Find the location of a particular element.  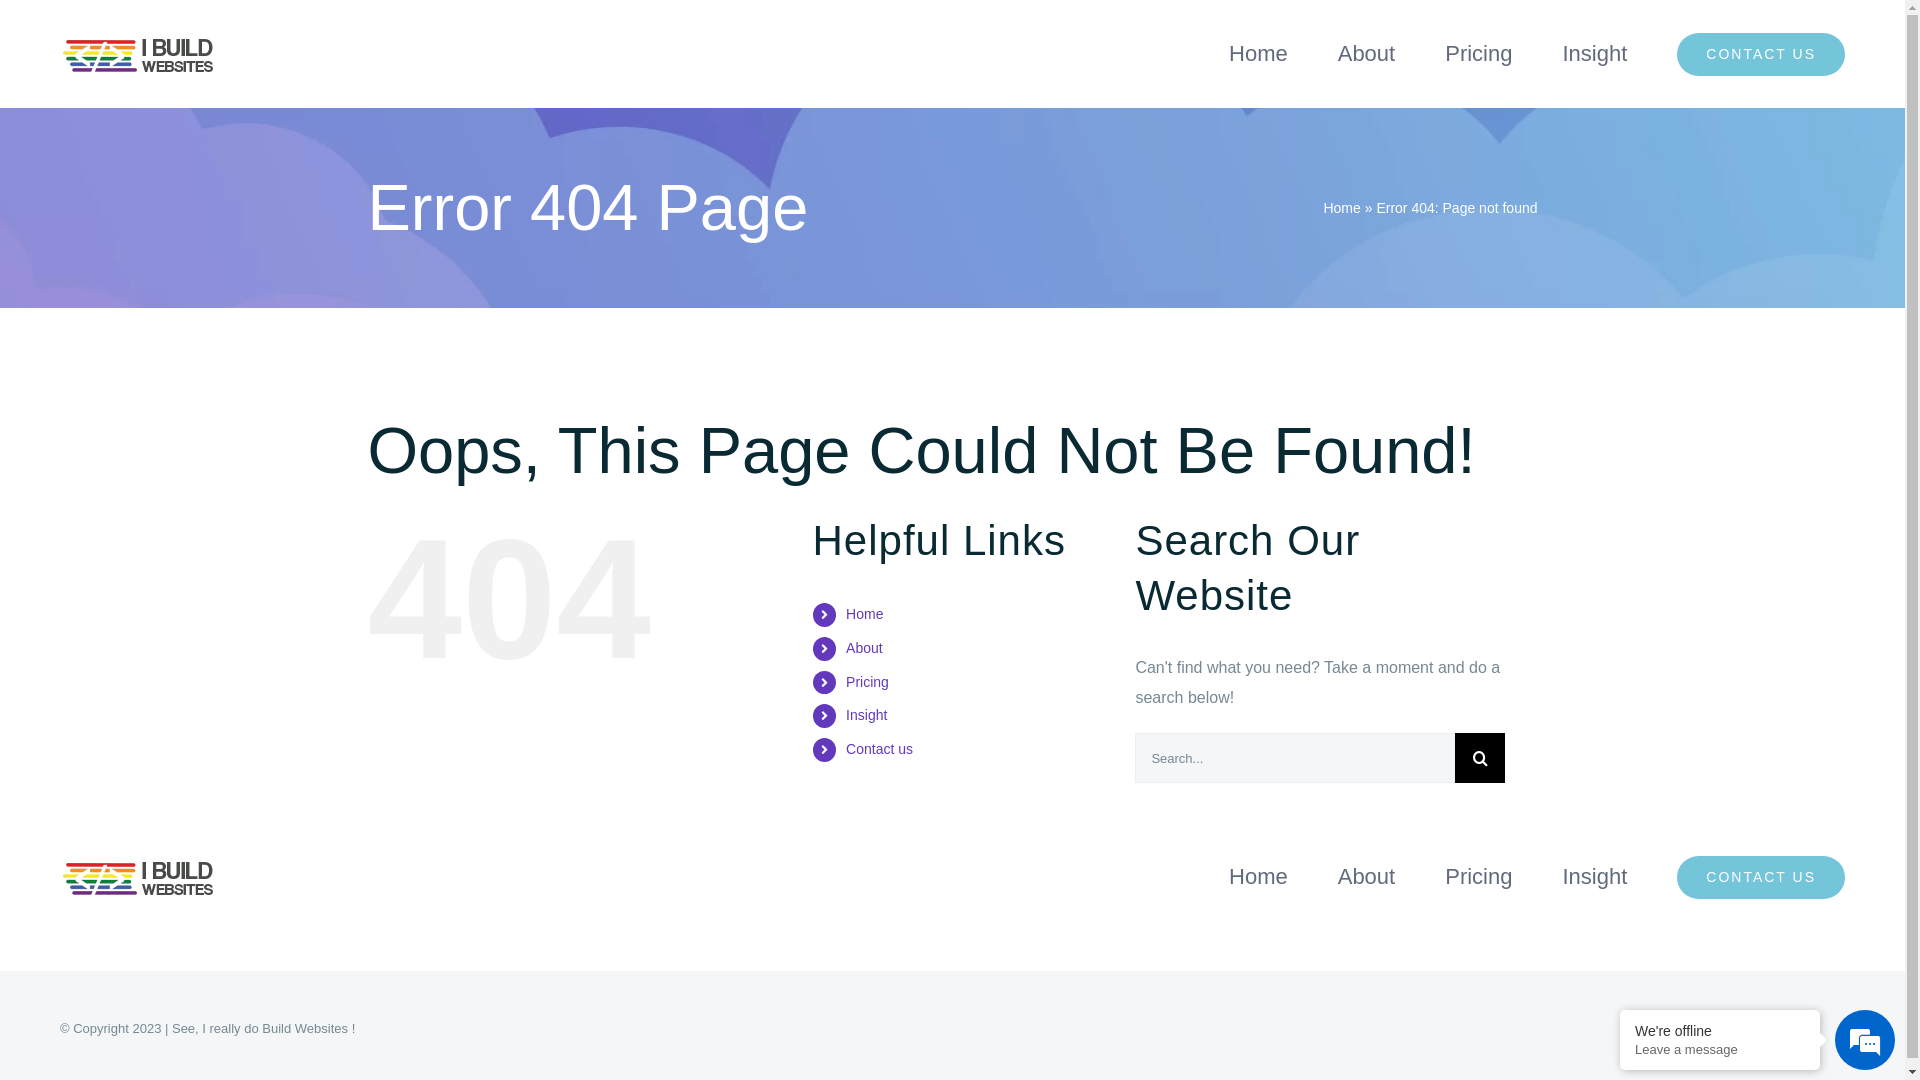

About is located at coordinates (1367, 877).